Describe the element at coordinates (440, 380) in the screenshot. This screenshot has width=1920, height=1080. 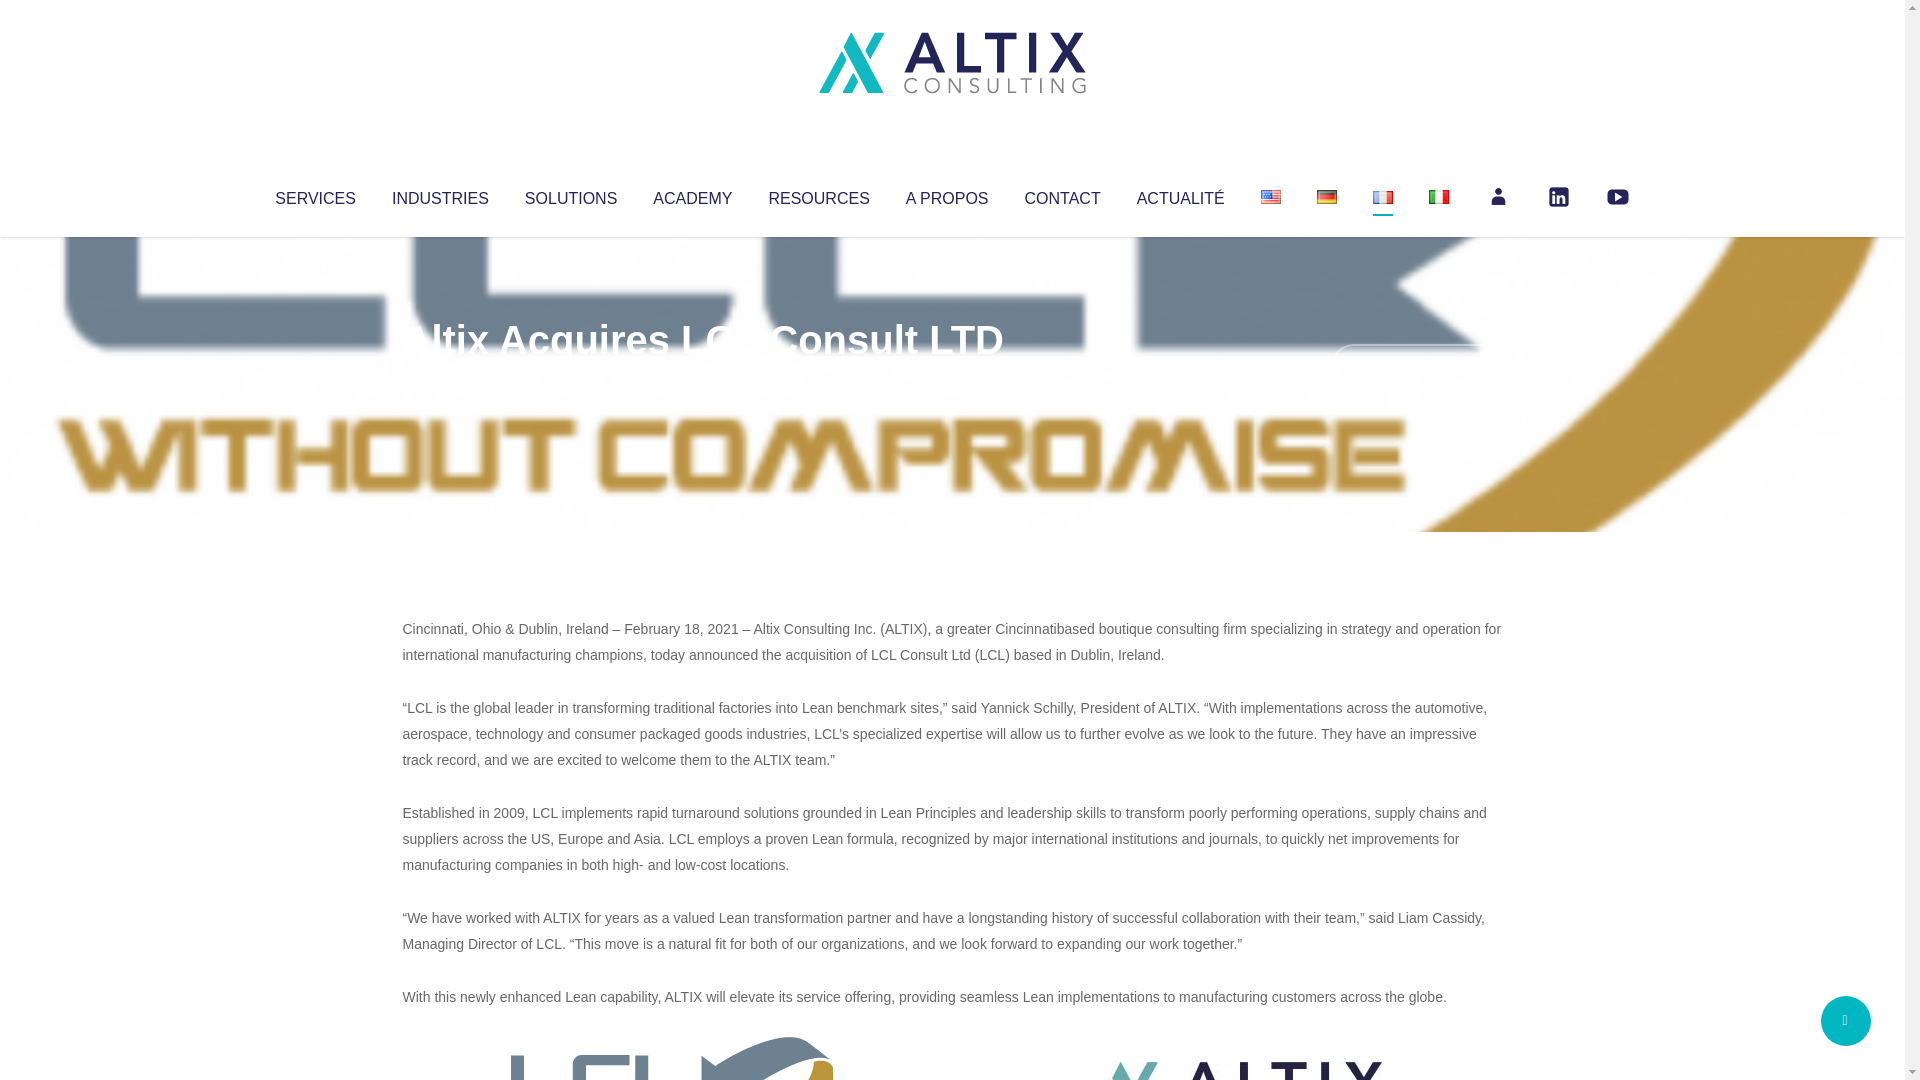
I see `Altix` at that location.